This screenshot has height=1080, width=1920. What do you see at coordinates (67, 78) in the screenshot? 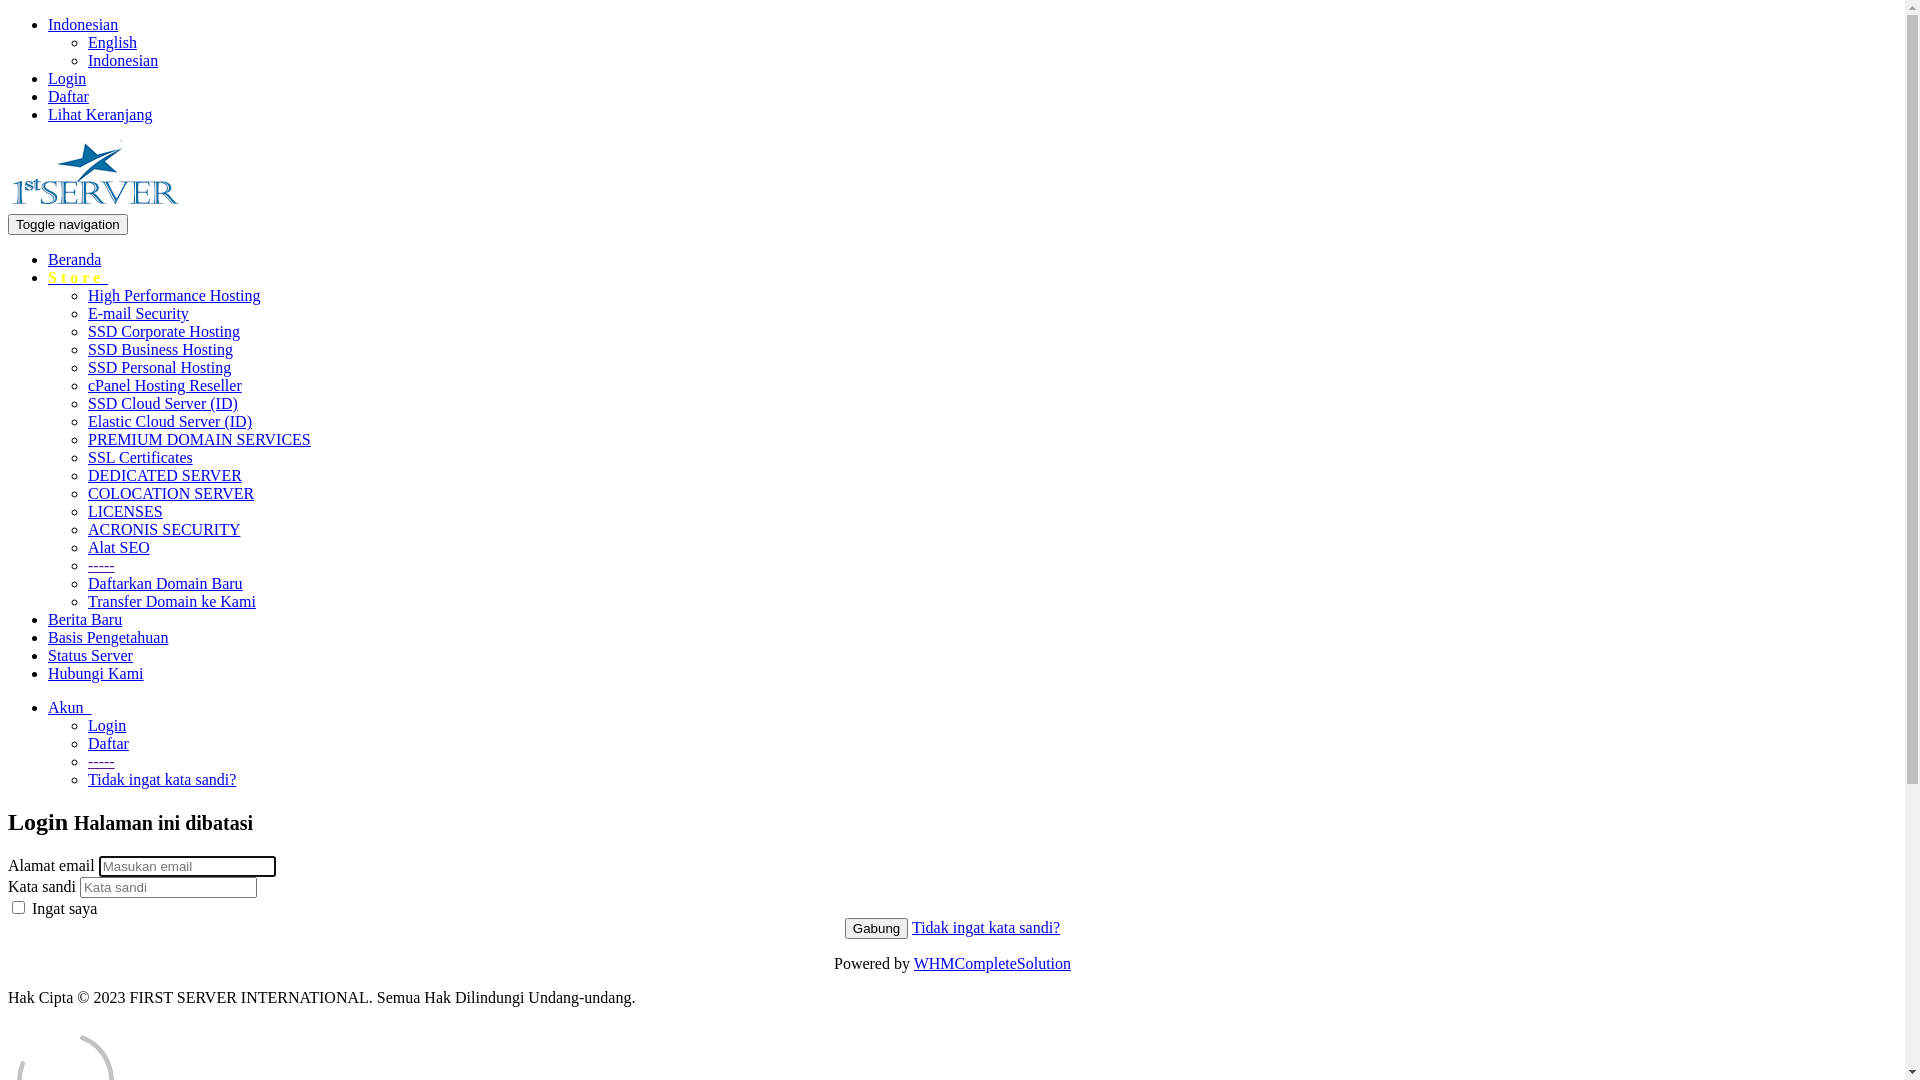
I see `Login` at bounding box center [67, 78].